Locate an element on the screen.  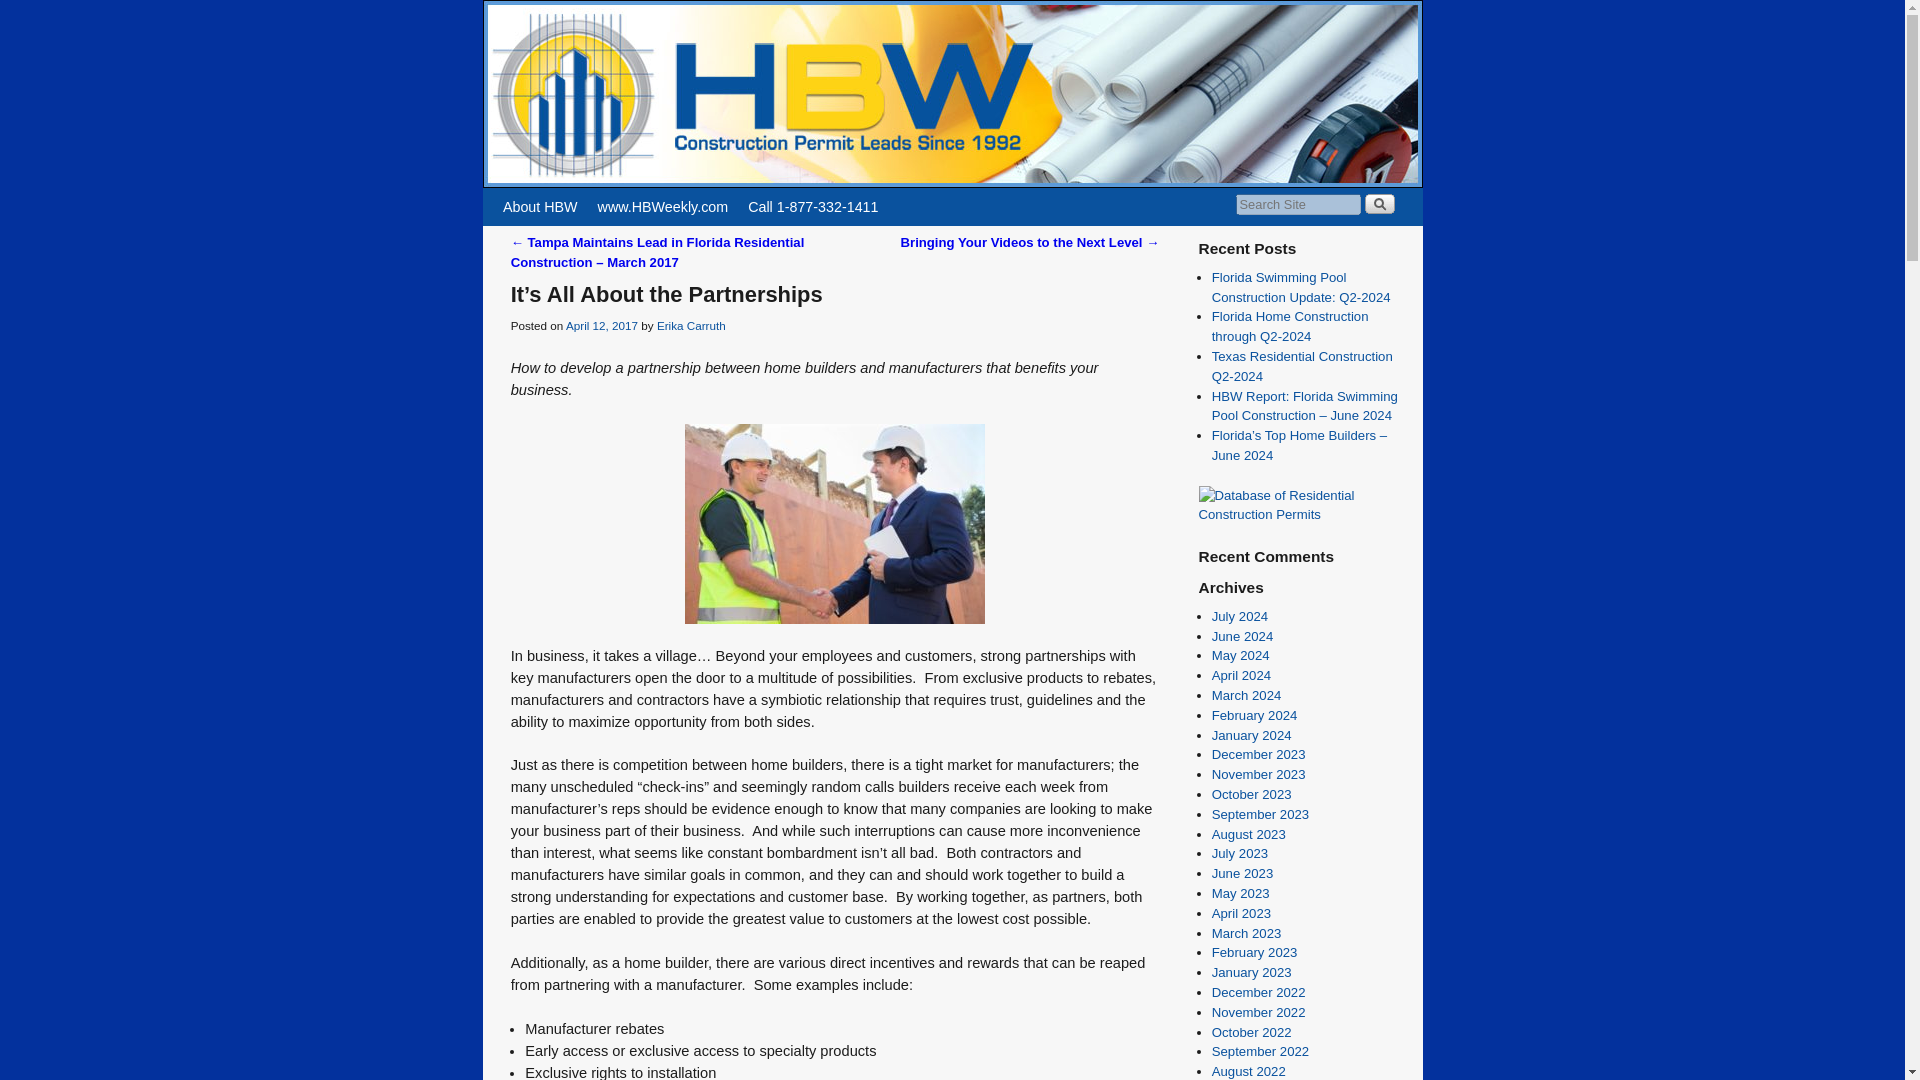
April 12, 2017 is located at coordinates (602, 324).